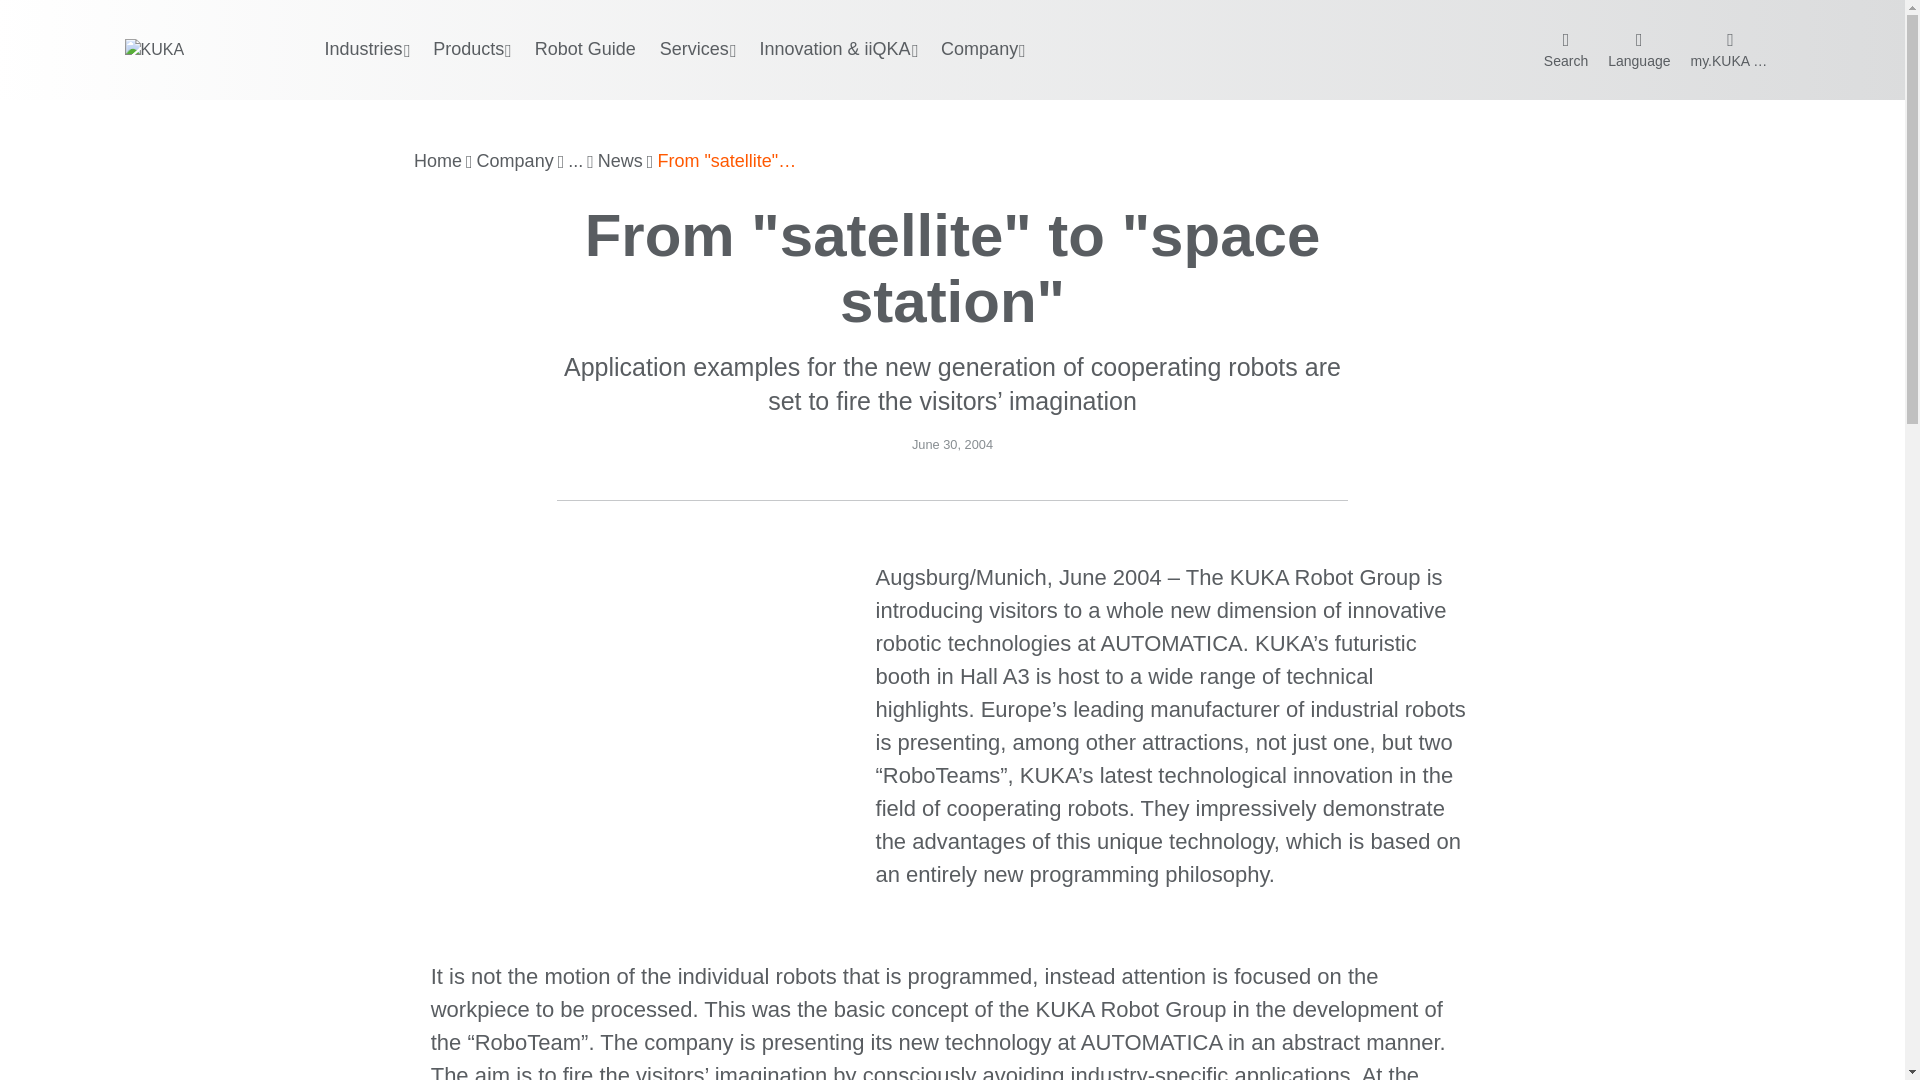 This screenshot has height=1080, width=1920. I want to click on Show entire List, so click(576, 162).